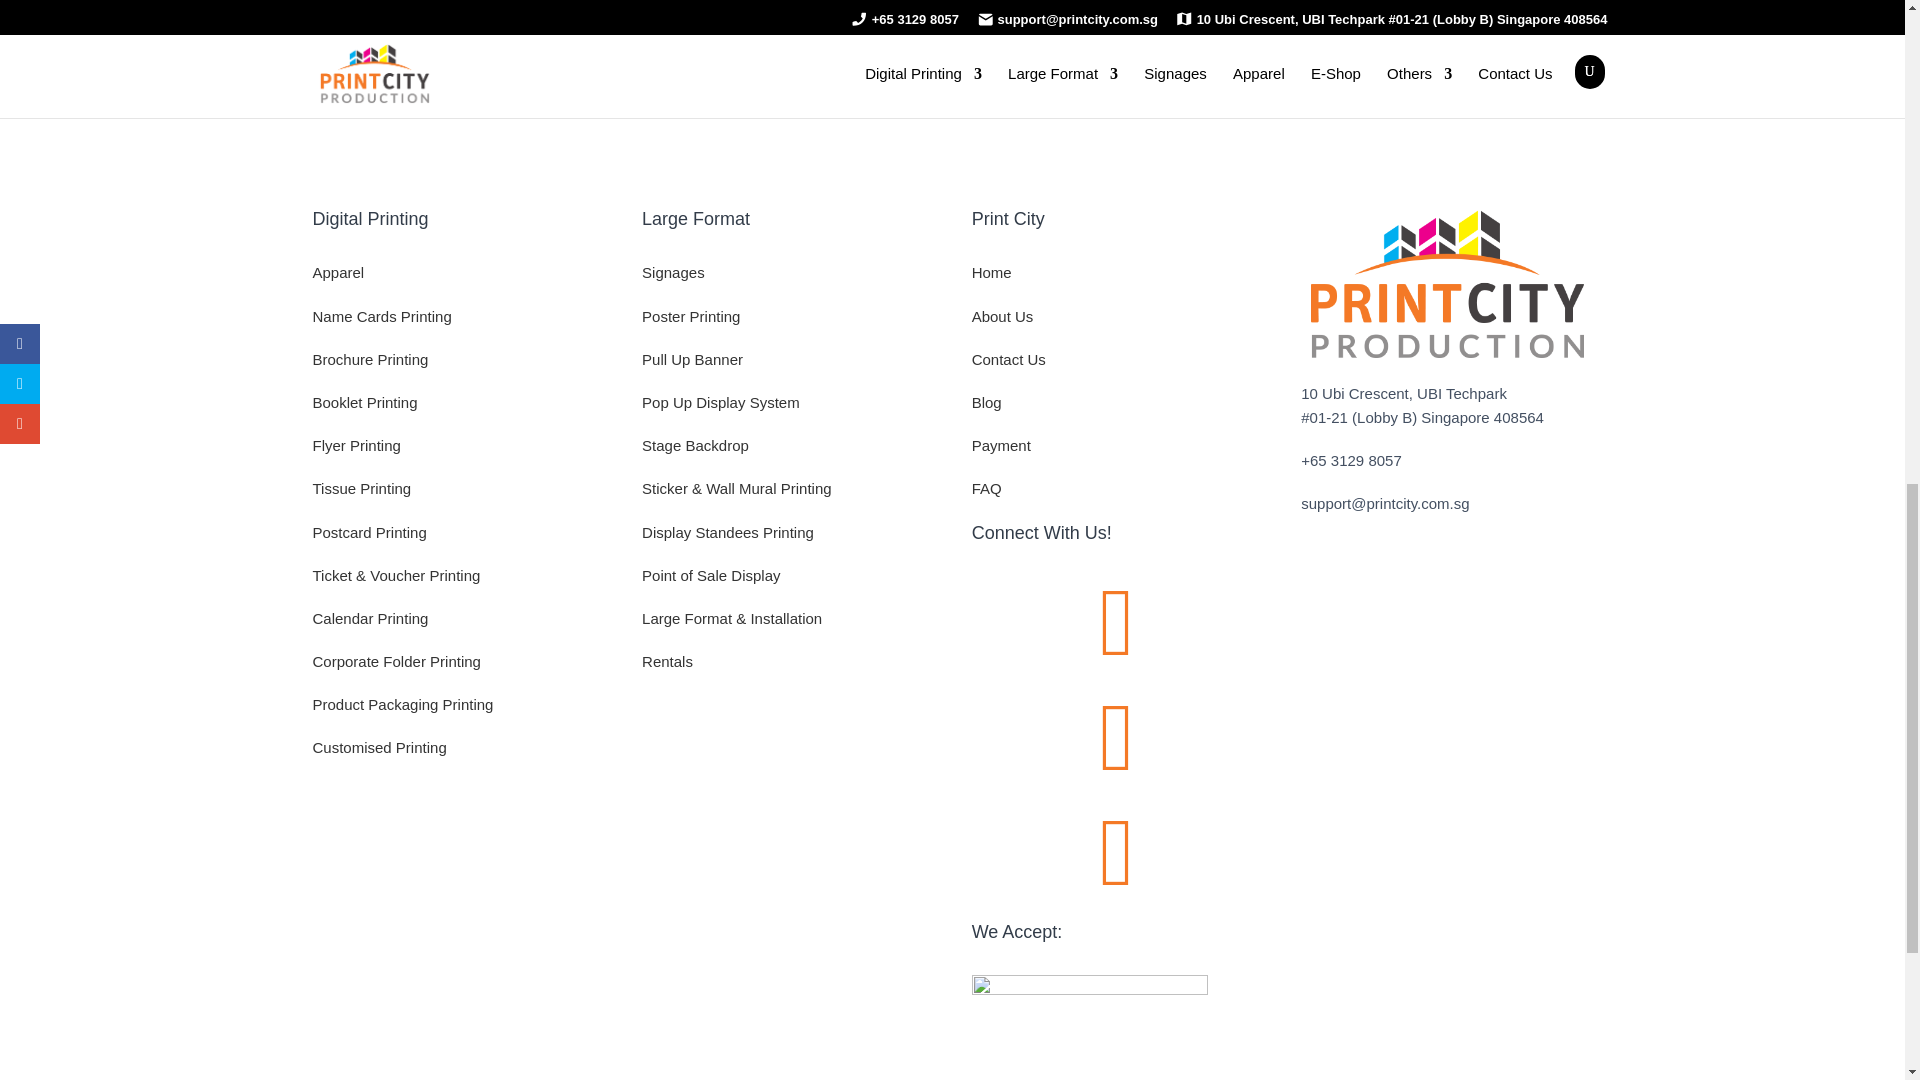 This screenshot has height=1080, width=1920. What do you see at coordinates (364, 402) in the screenshot?
I see `Booklet Printing` at bounding box center [364, 402].